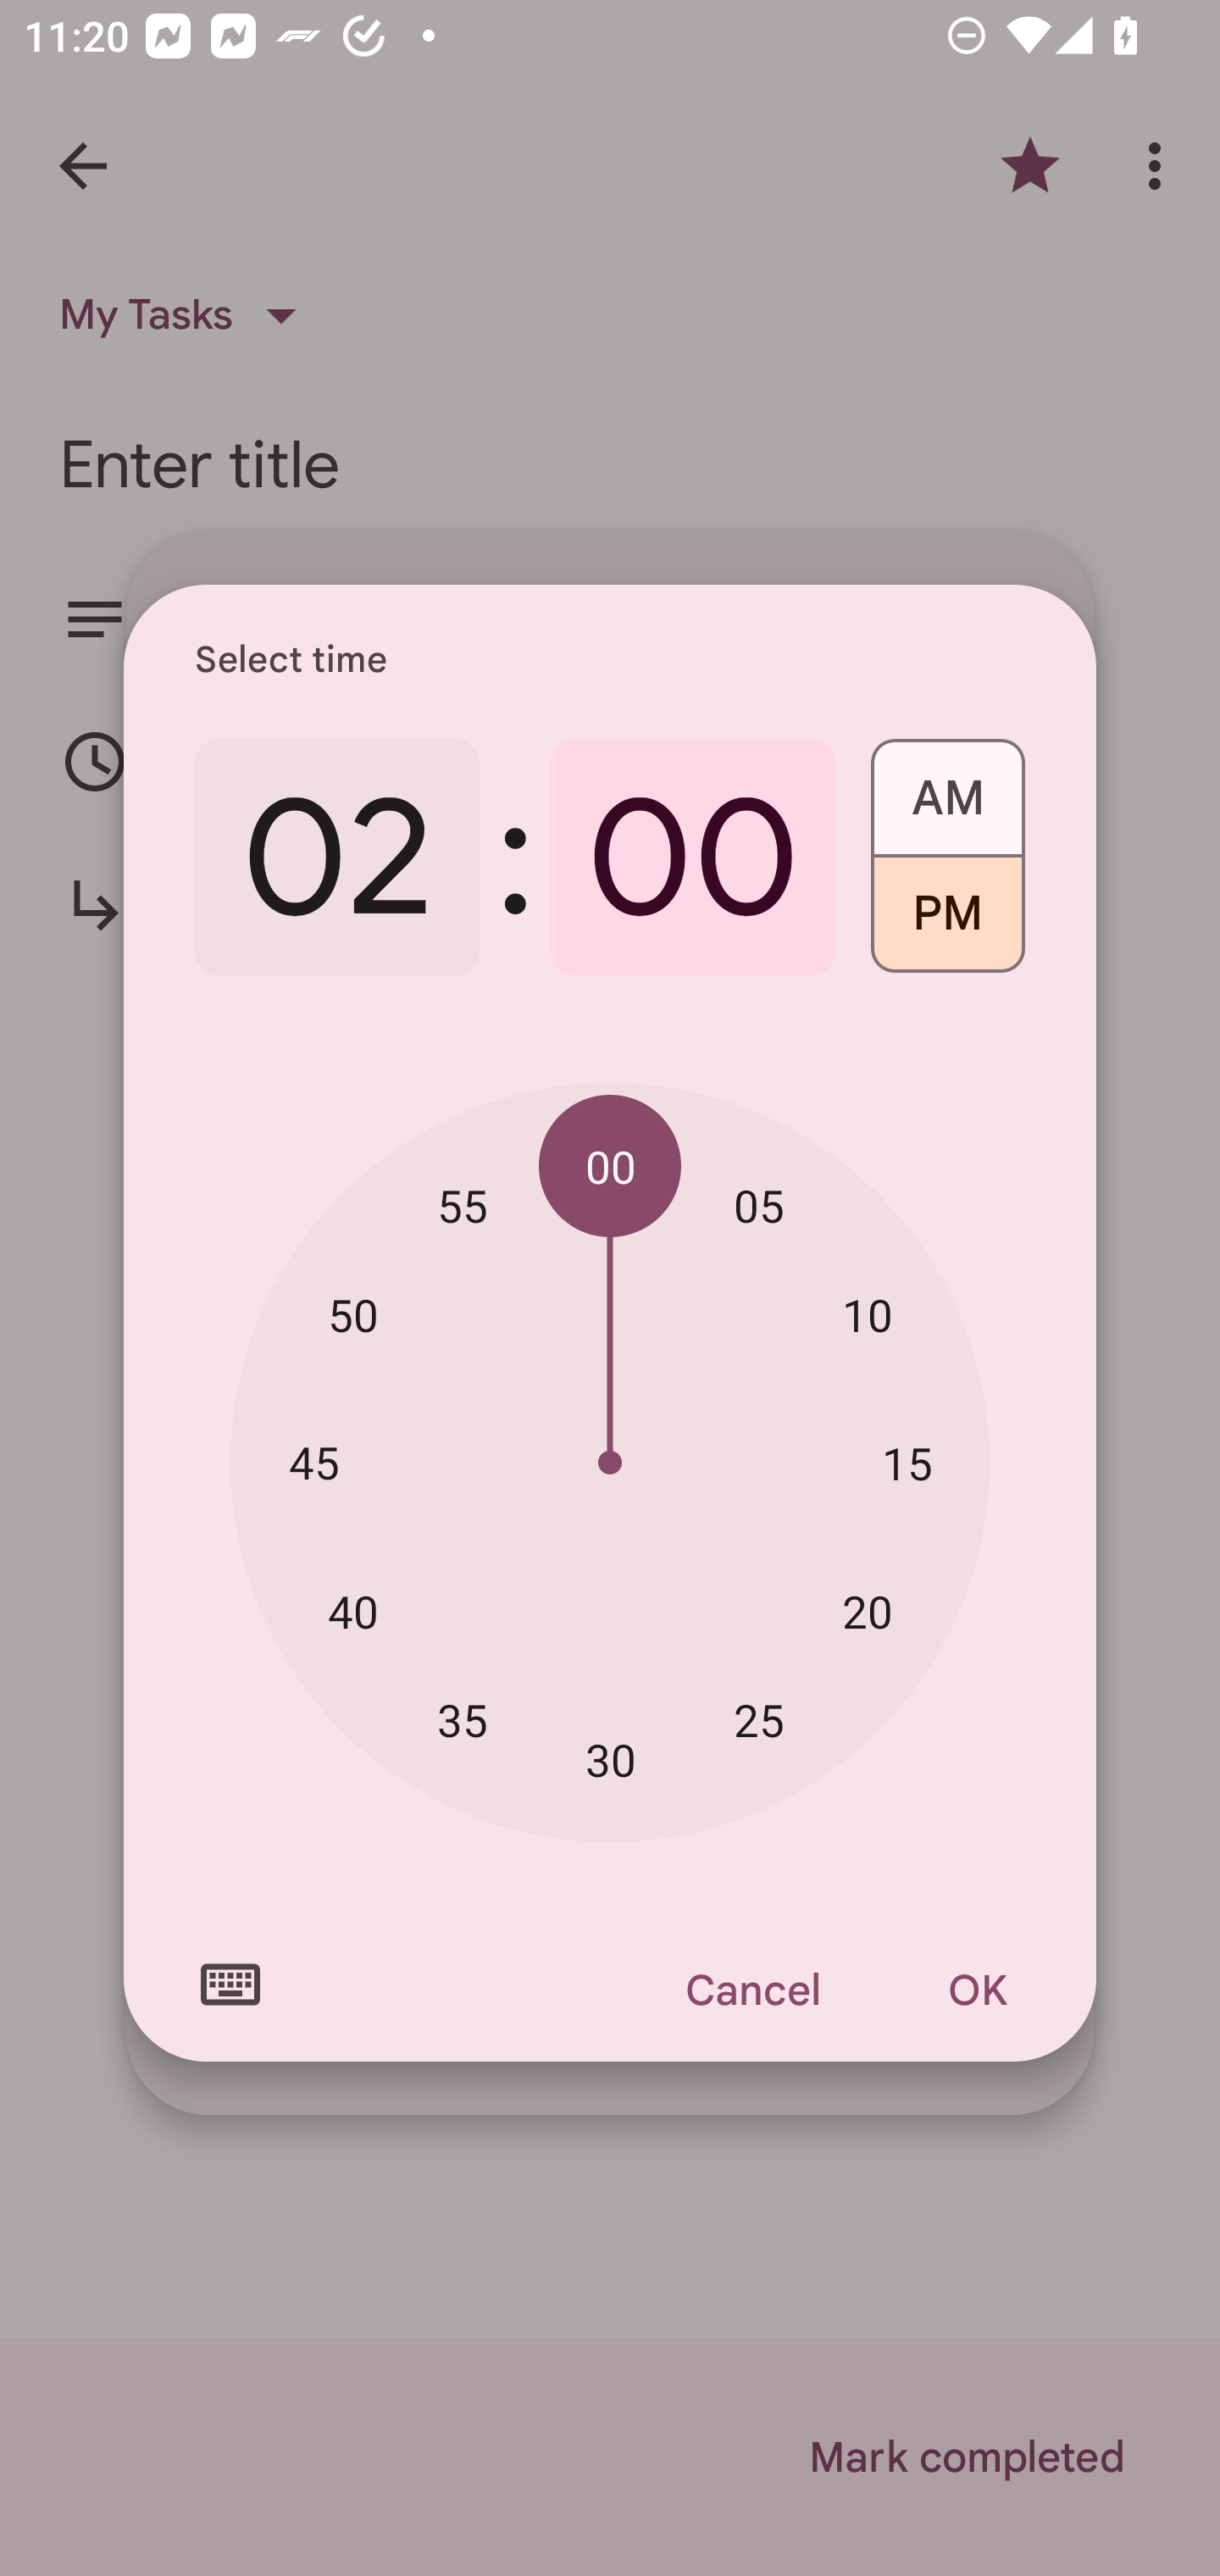 The height and width of the screenshot is (2576, 1220). What do you see at coordinates (463, 1205) in the screenshot?
I see `55 55 minutes` at bounding box center [463, 1205].